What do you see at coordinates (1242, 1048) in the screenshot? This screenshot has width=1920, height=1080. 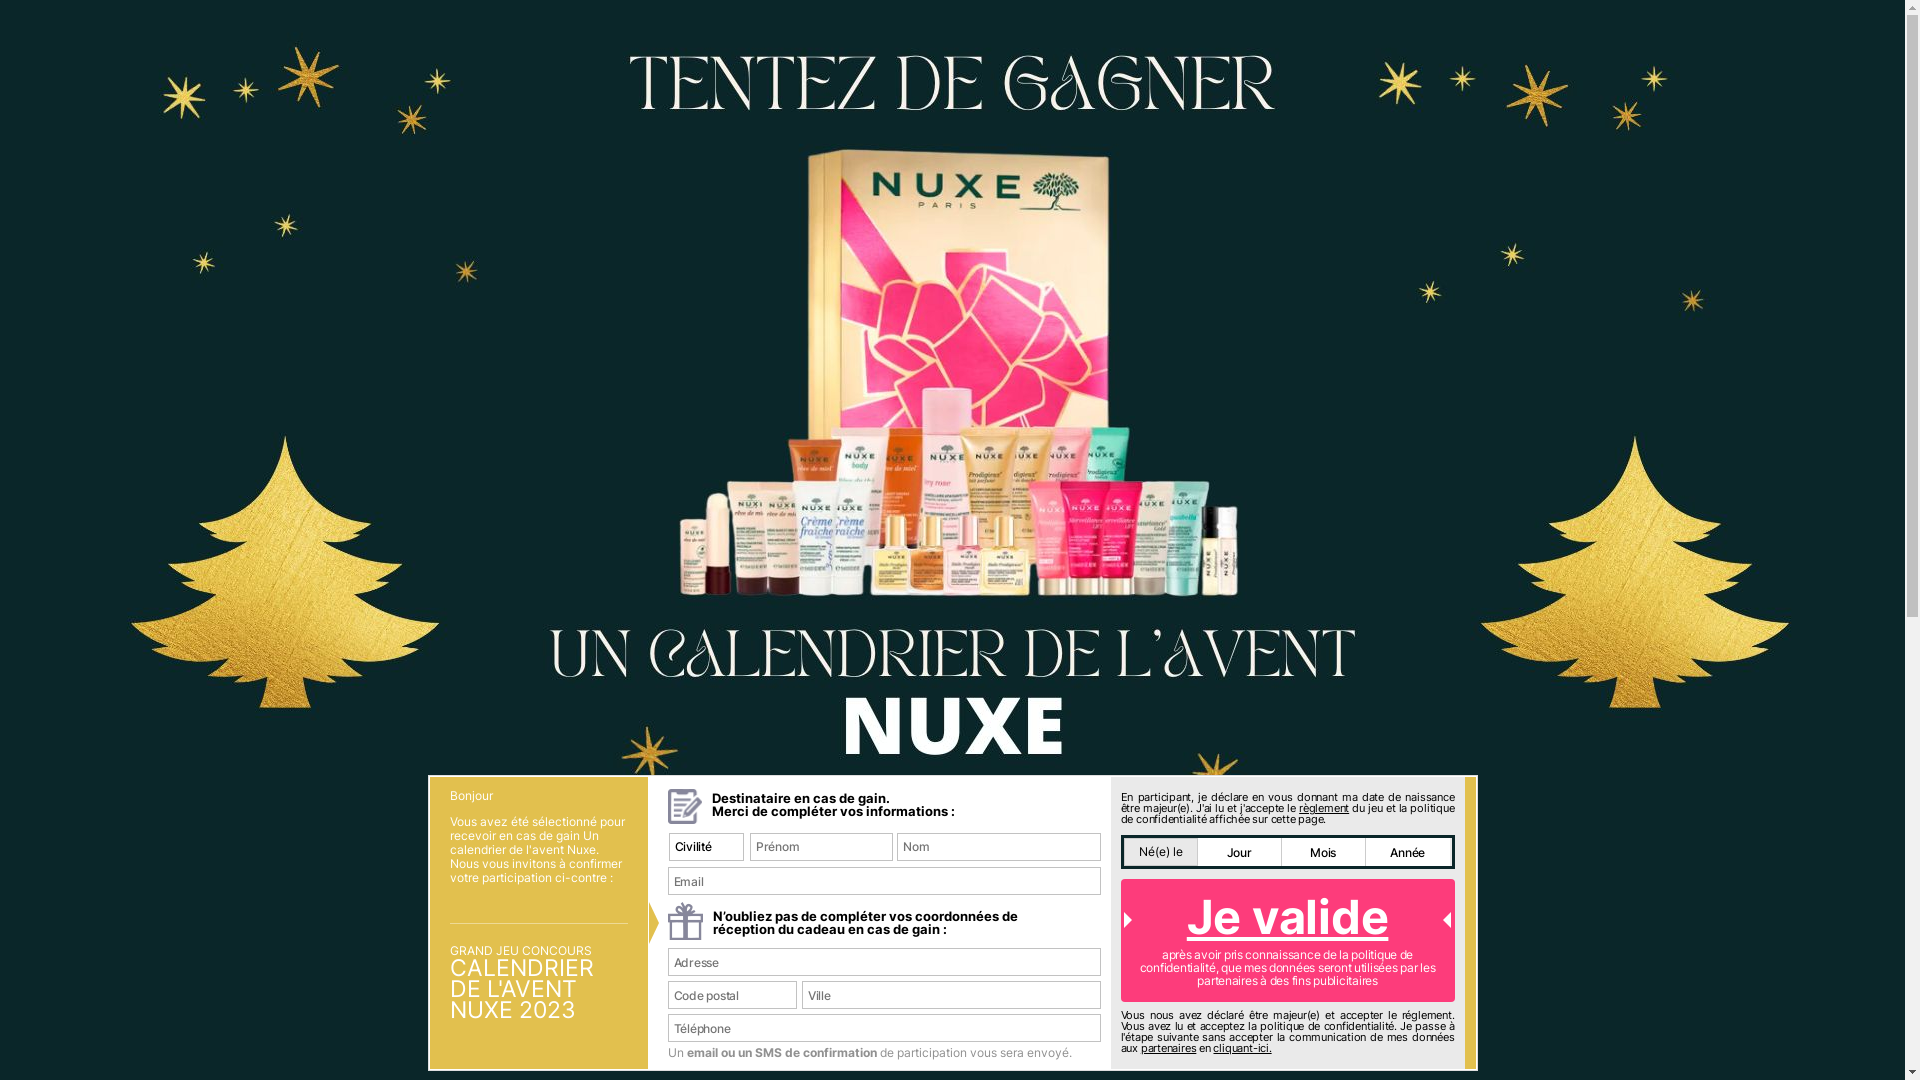 I see `cliquant-ici.` at bounding box center [1242, 1048].